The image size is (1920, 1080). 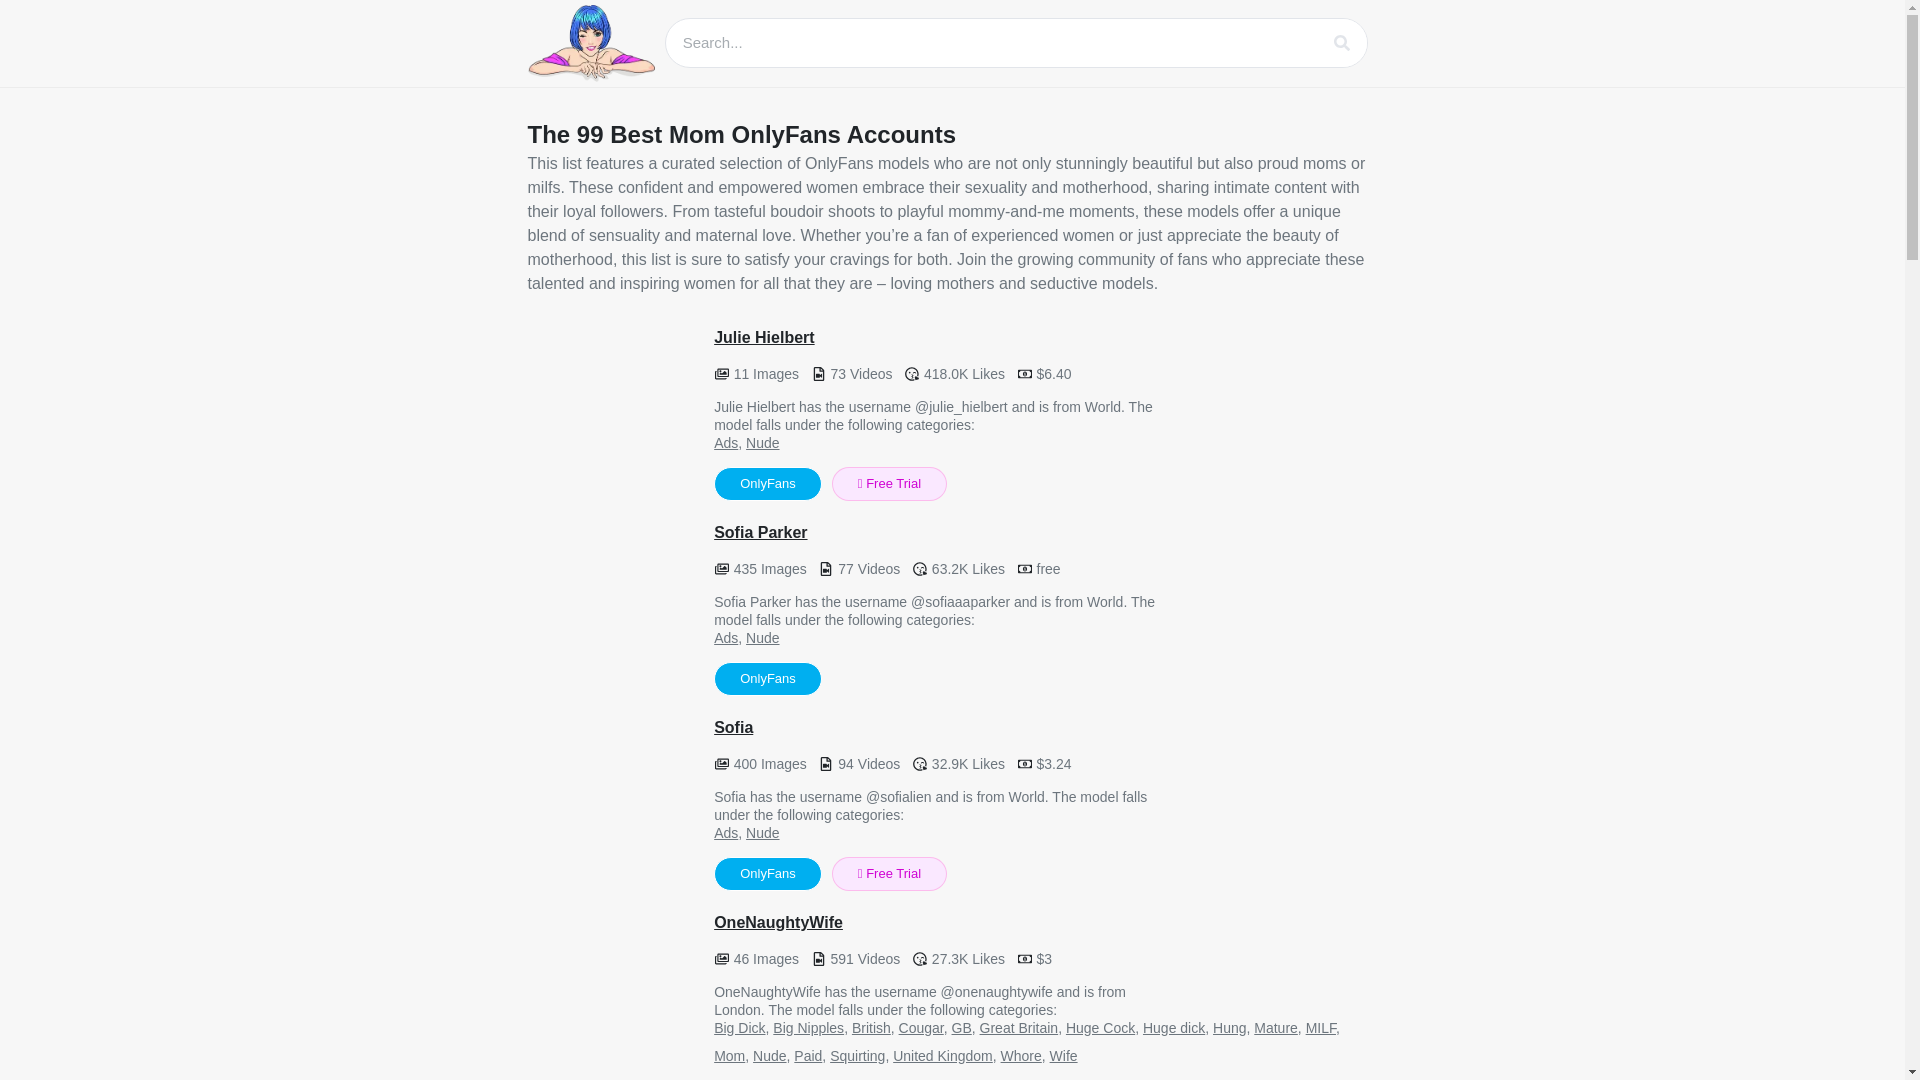 I want to click on Squirting, so click(x=857, y=1055).